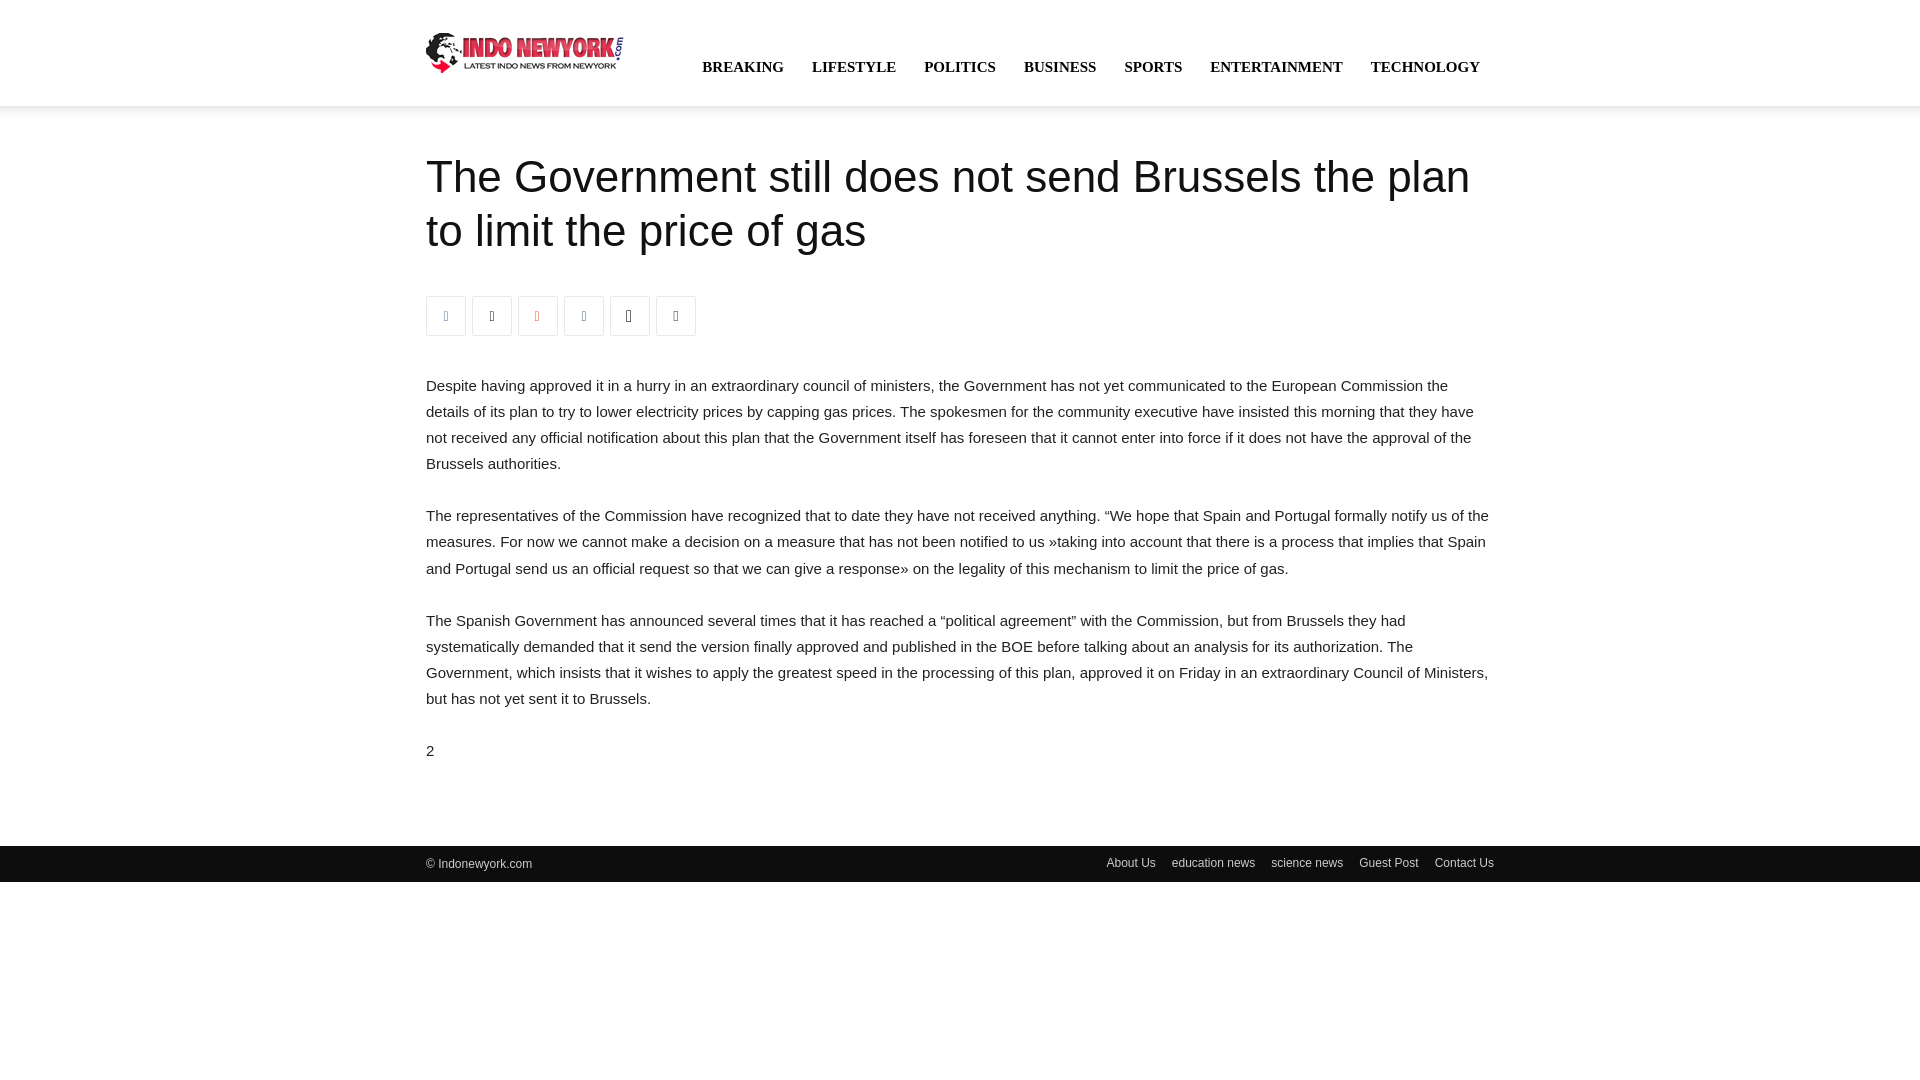 This screenshot has height=1080, width=1920. What do you see at coordinates (525, 52) in the screenshot?
I see `Indo Newyork` at bounding box center [525, 52].